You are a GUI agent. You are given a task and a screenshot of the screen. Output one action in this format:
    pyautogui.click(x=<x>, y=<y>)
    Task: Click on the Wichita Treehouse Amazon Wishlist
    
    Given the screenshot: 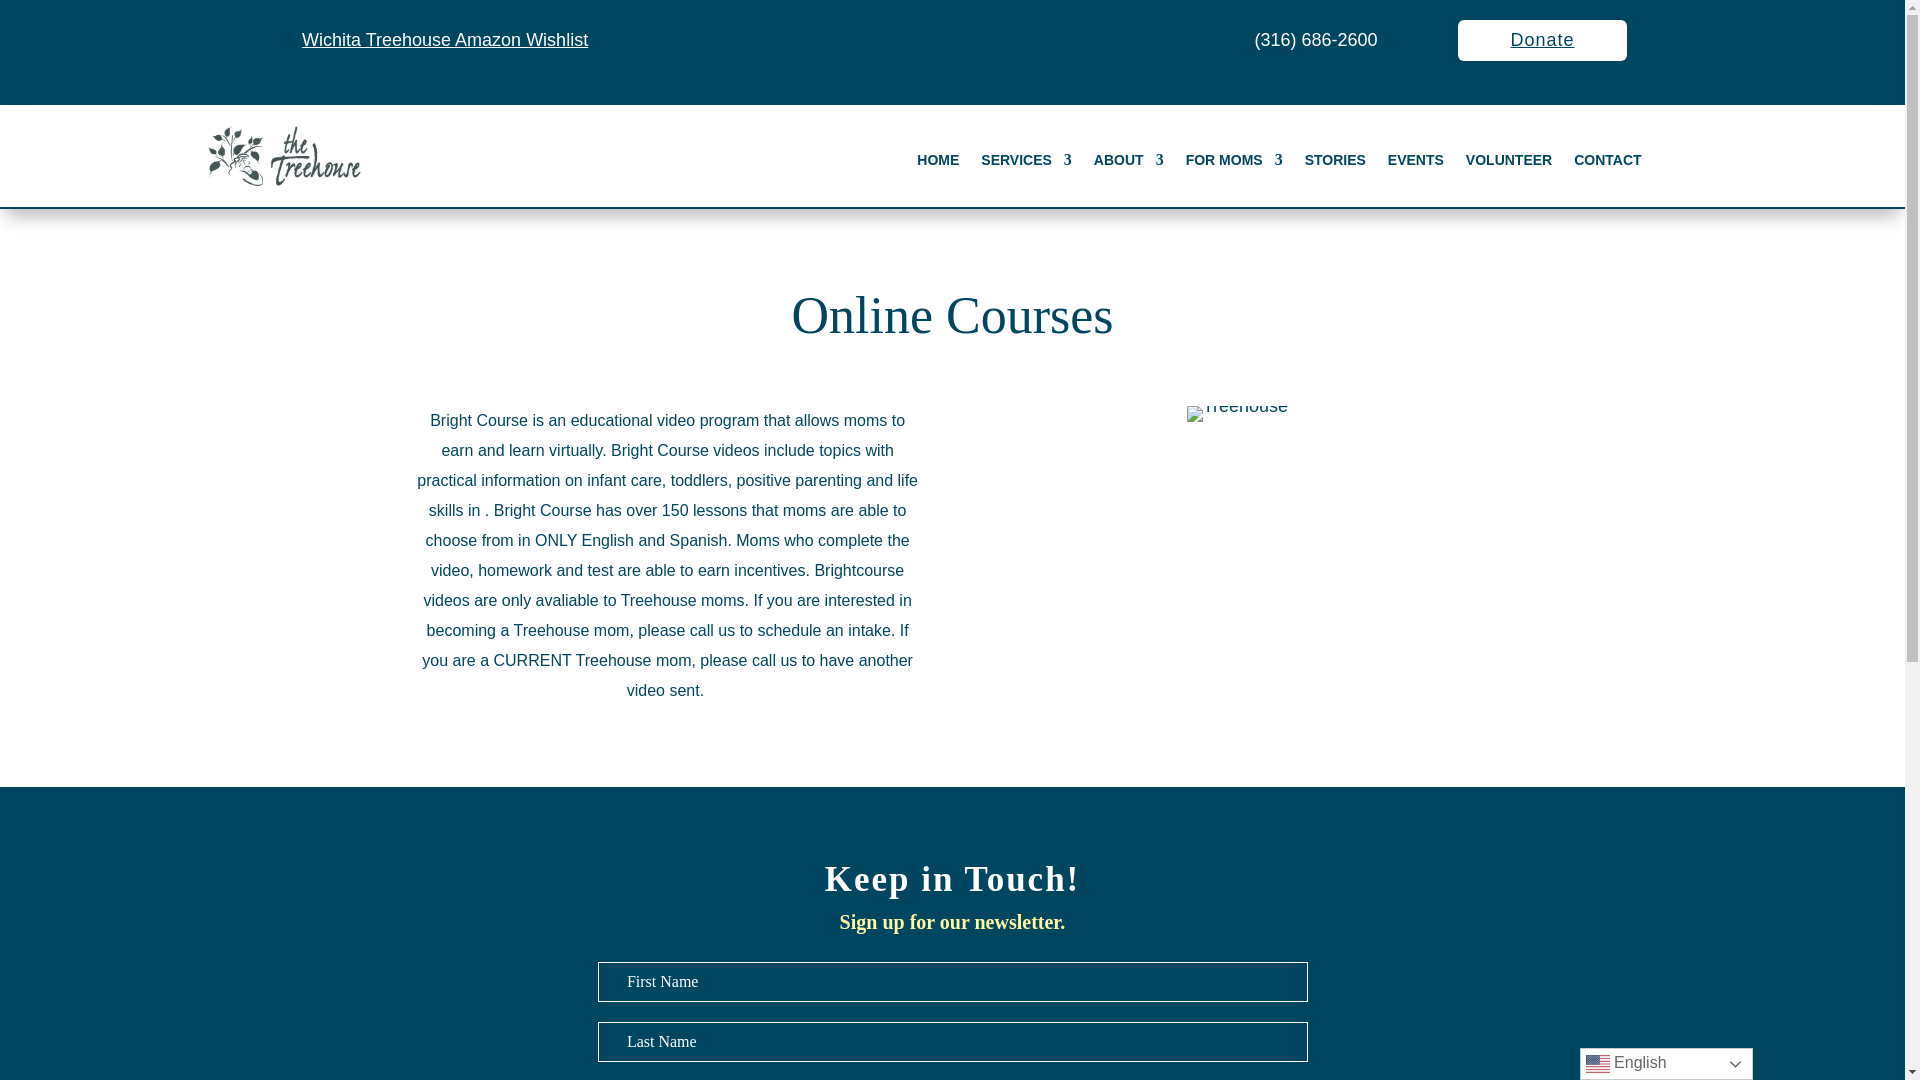 What is the action you would take?
    pyautogui.click(x=444, y=40)
    